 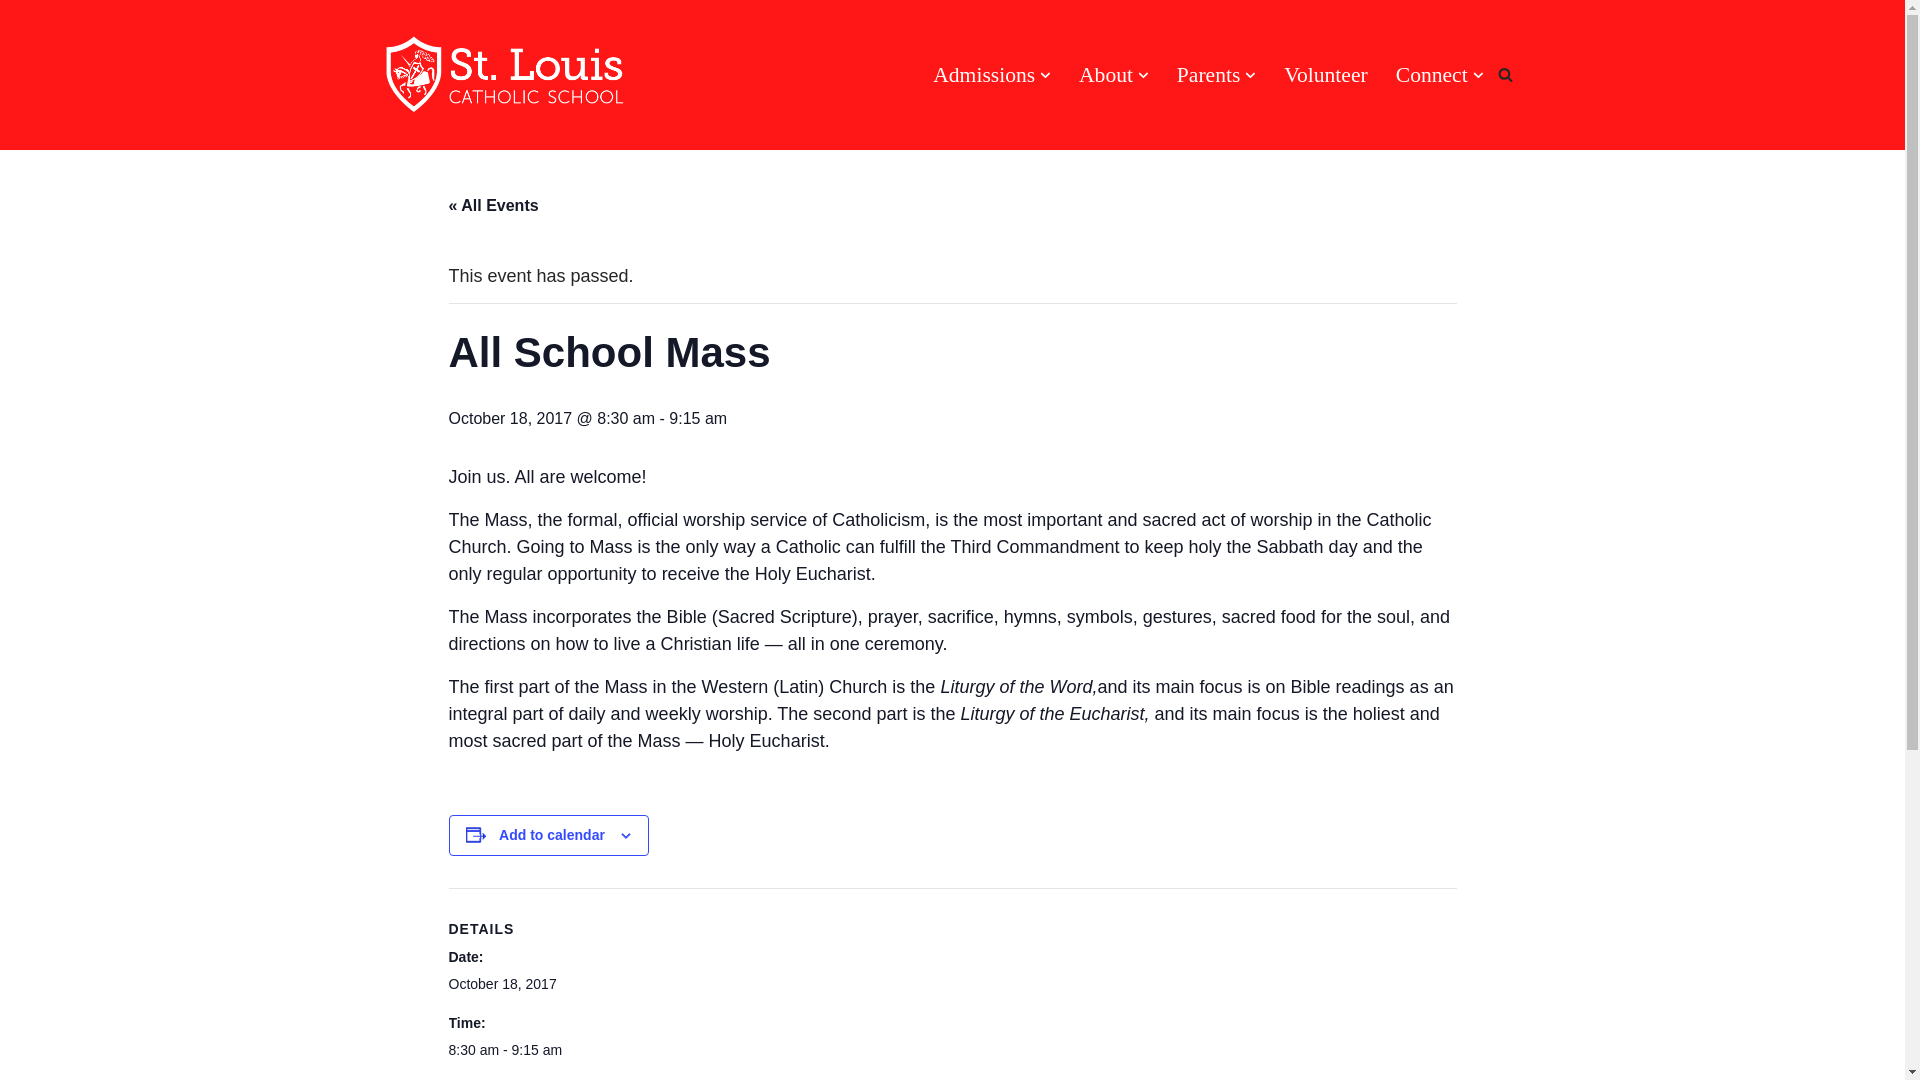 What do you see at coordinates (1208, 74) in the screenshot?
I see `Parents` at bounding box center [1208, 74].